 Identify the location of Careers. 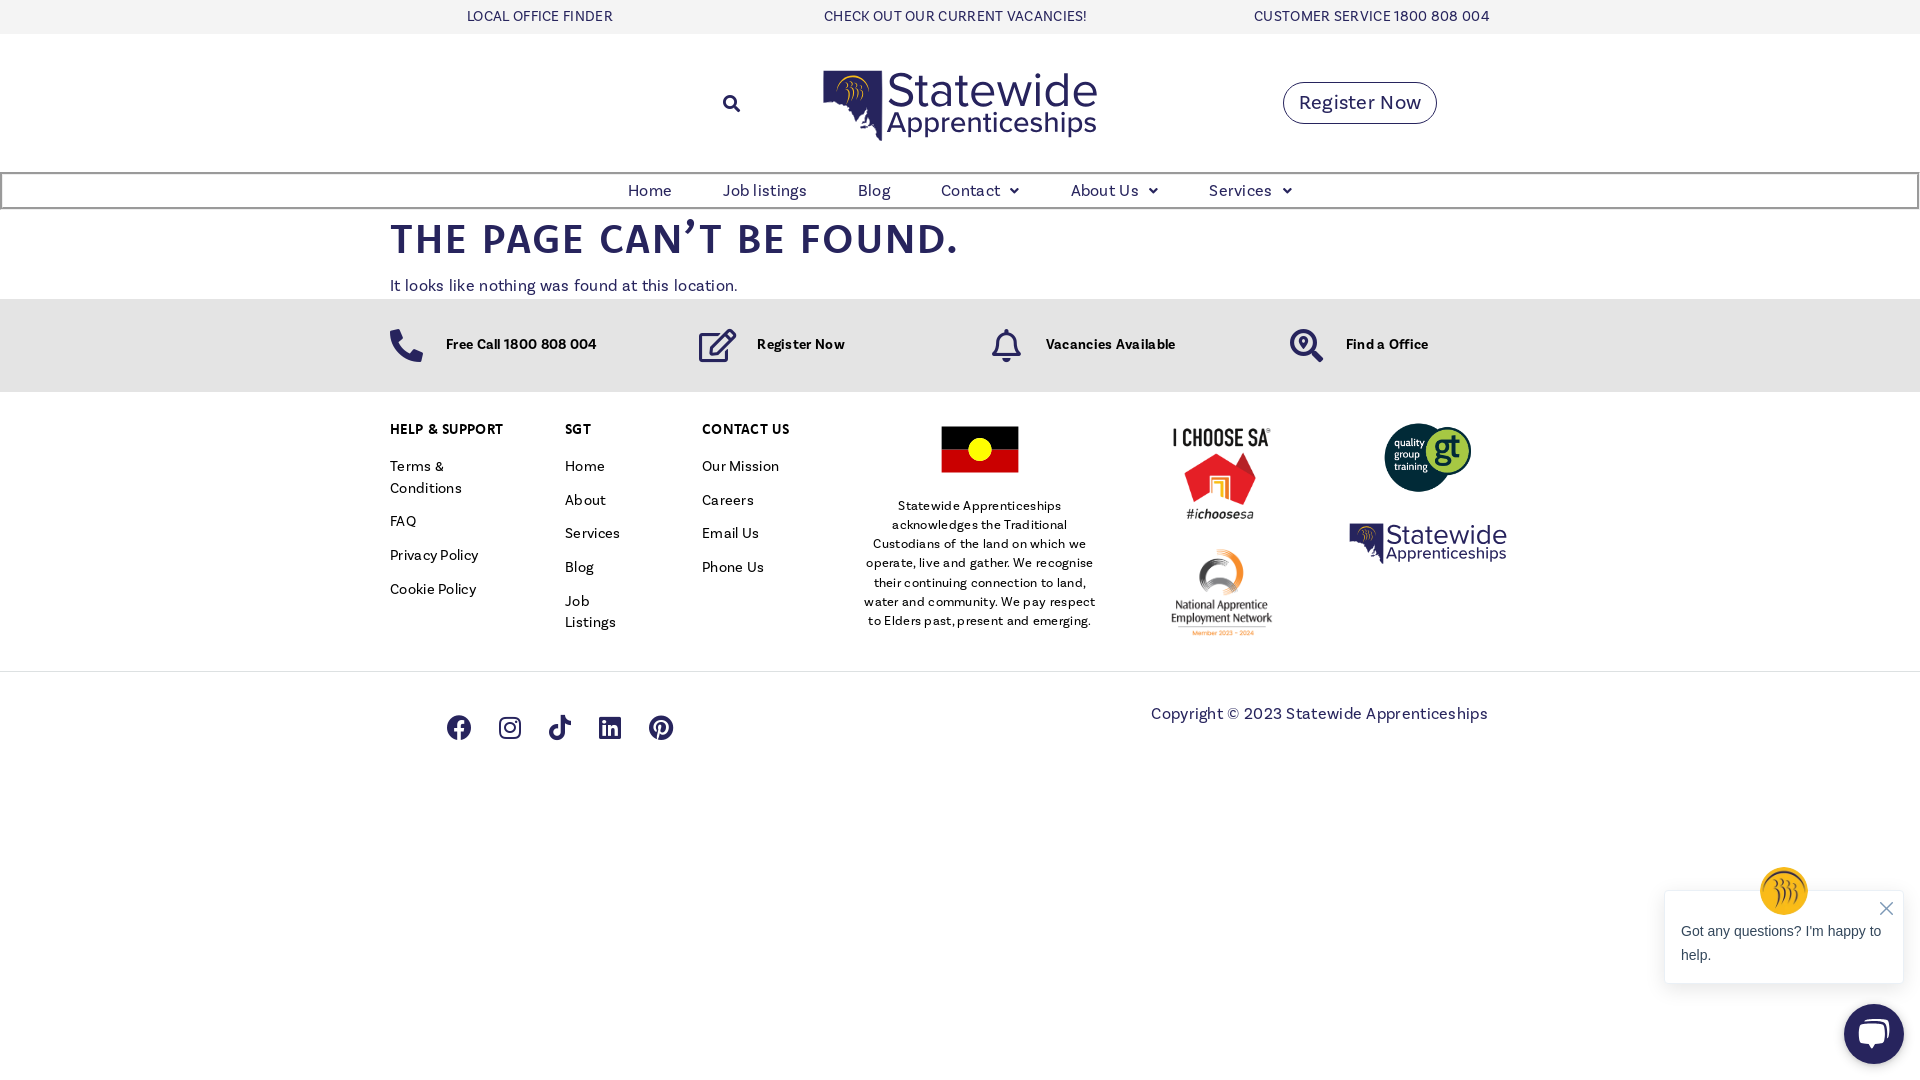
(750, 501).